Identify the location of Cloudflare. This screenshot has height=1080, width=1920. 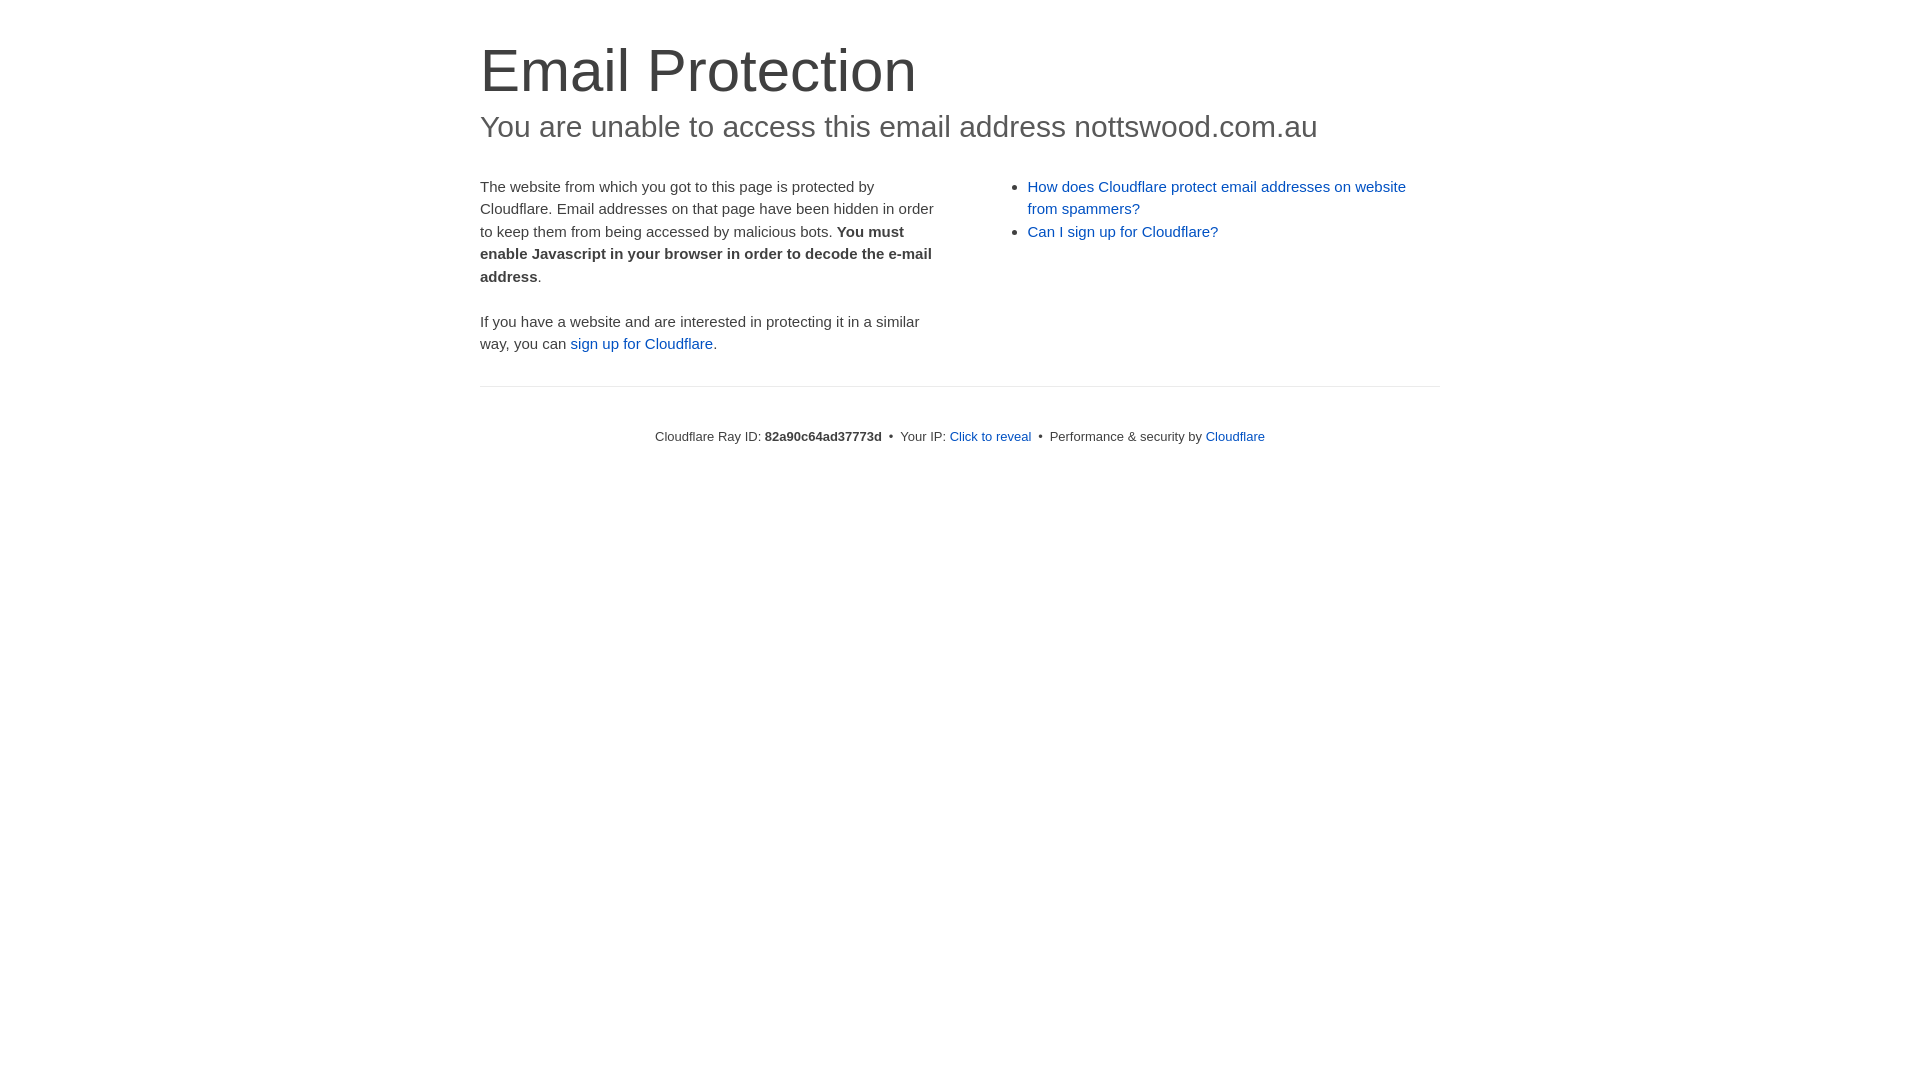
(1236, 436).